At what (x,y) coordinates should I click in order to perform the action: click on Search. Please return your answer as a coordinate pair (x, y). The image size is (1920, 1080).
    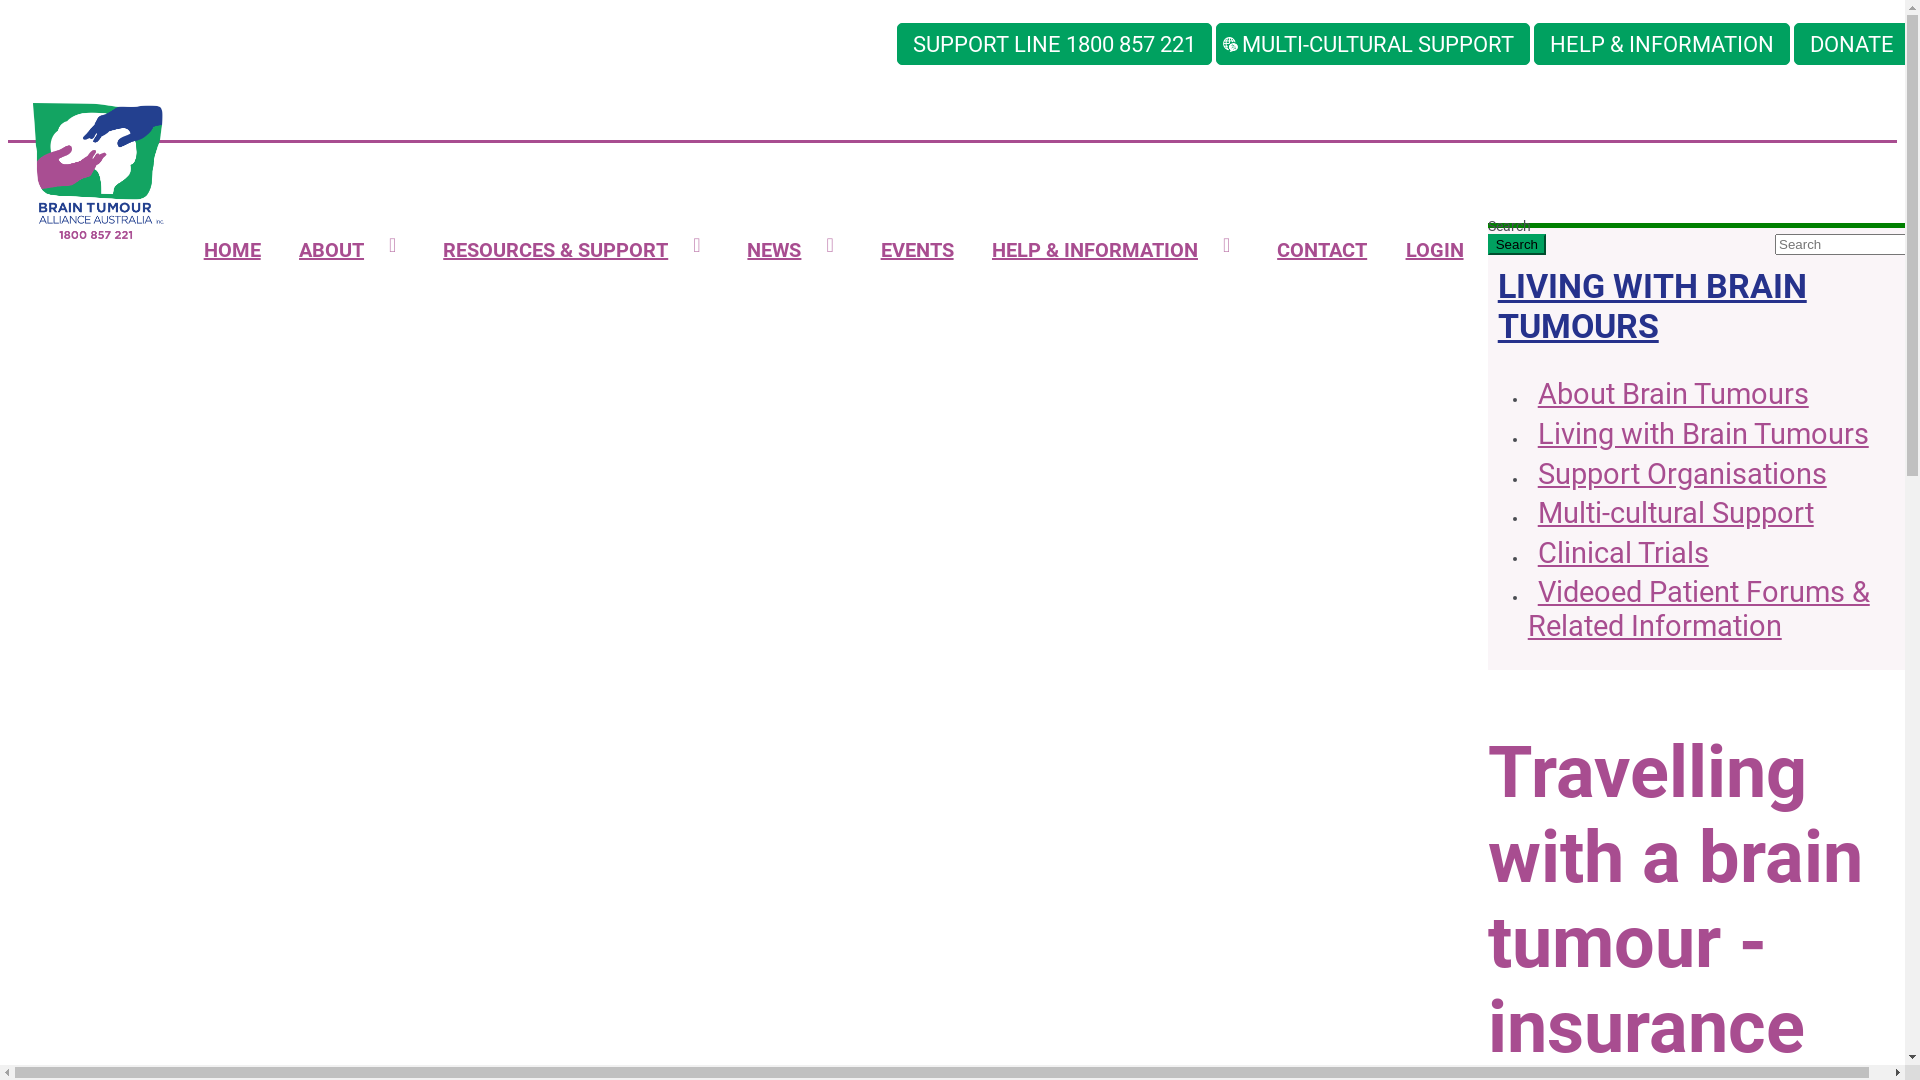
    Looking at the image, I should click on (1517, 244).